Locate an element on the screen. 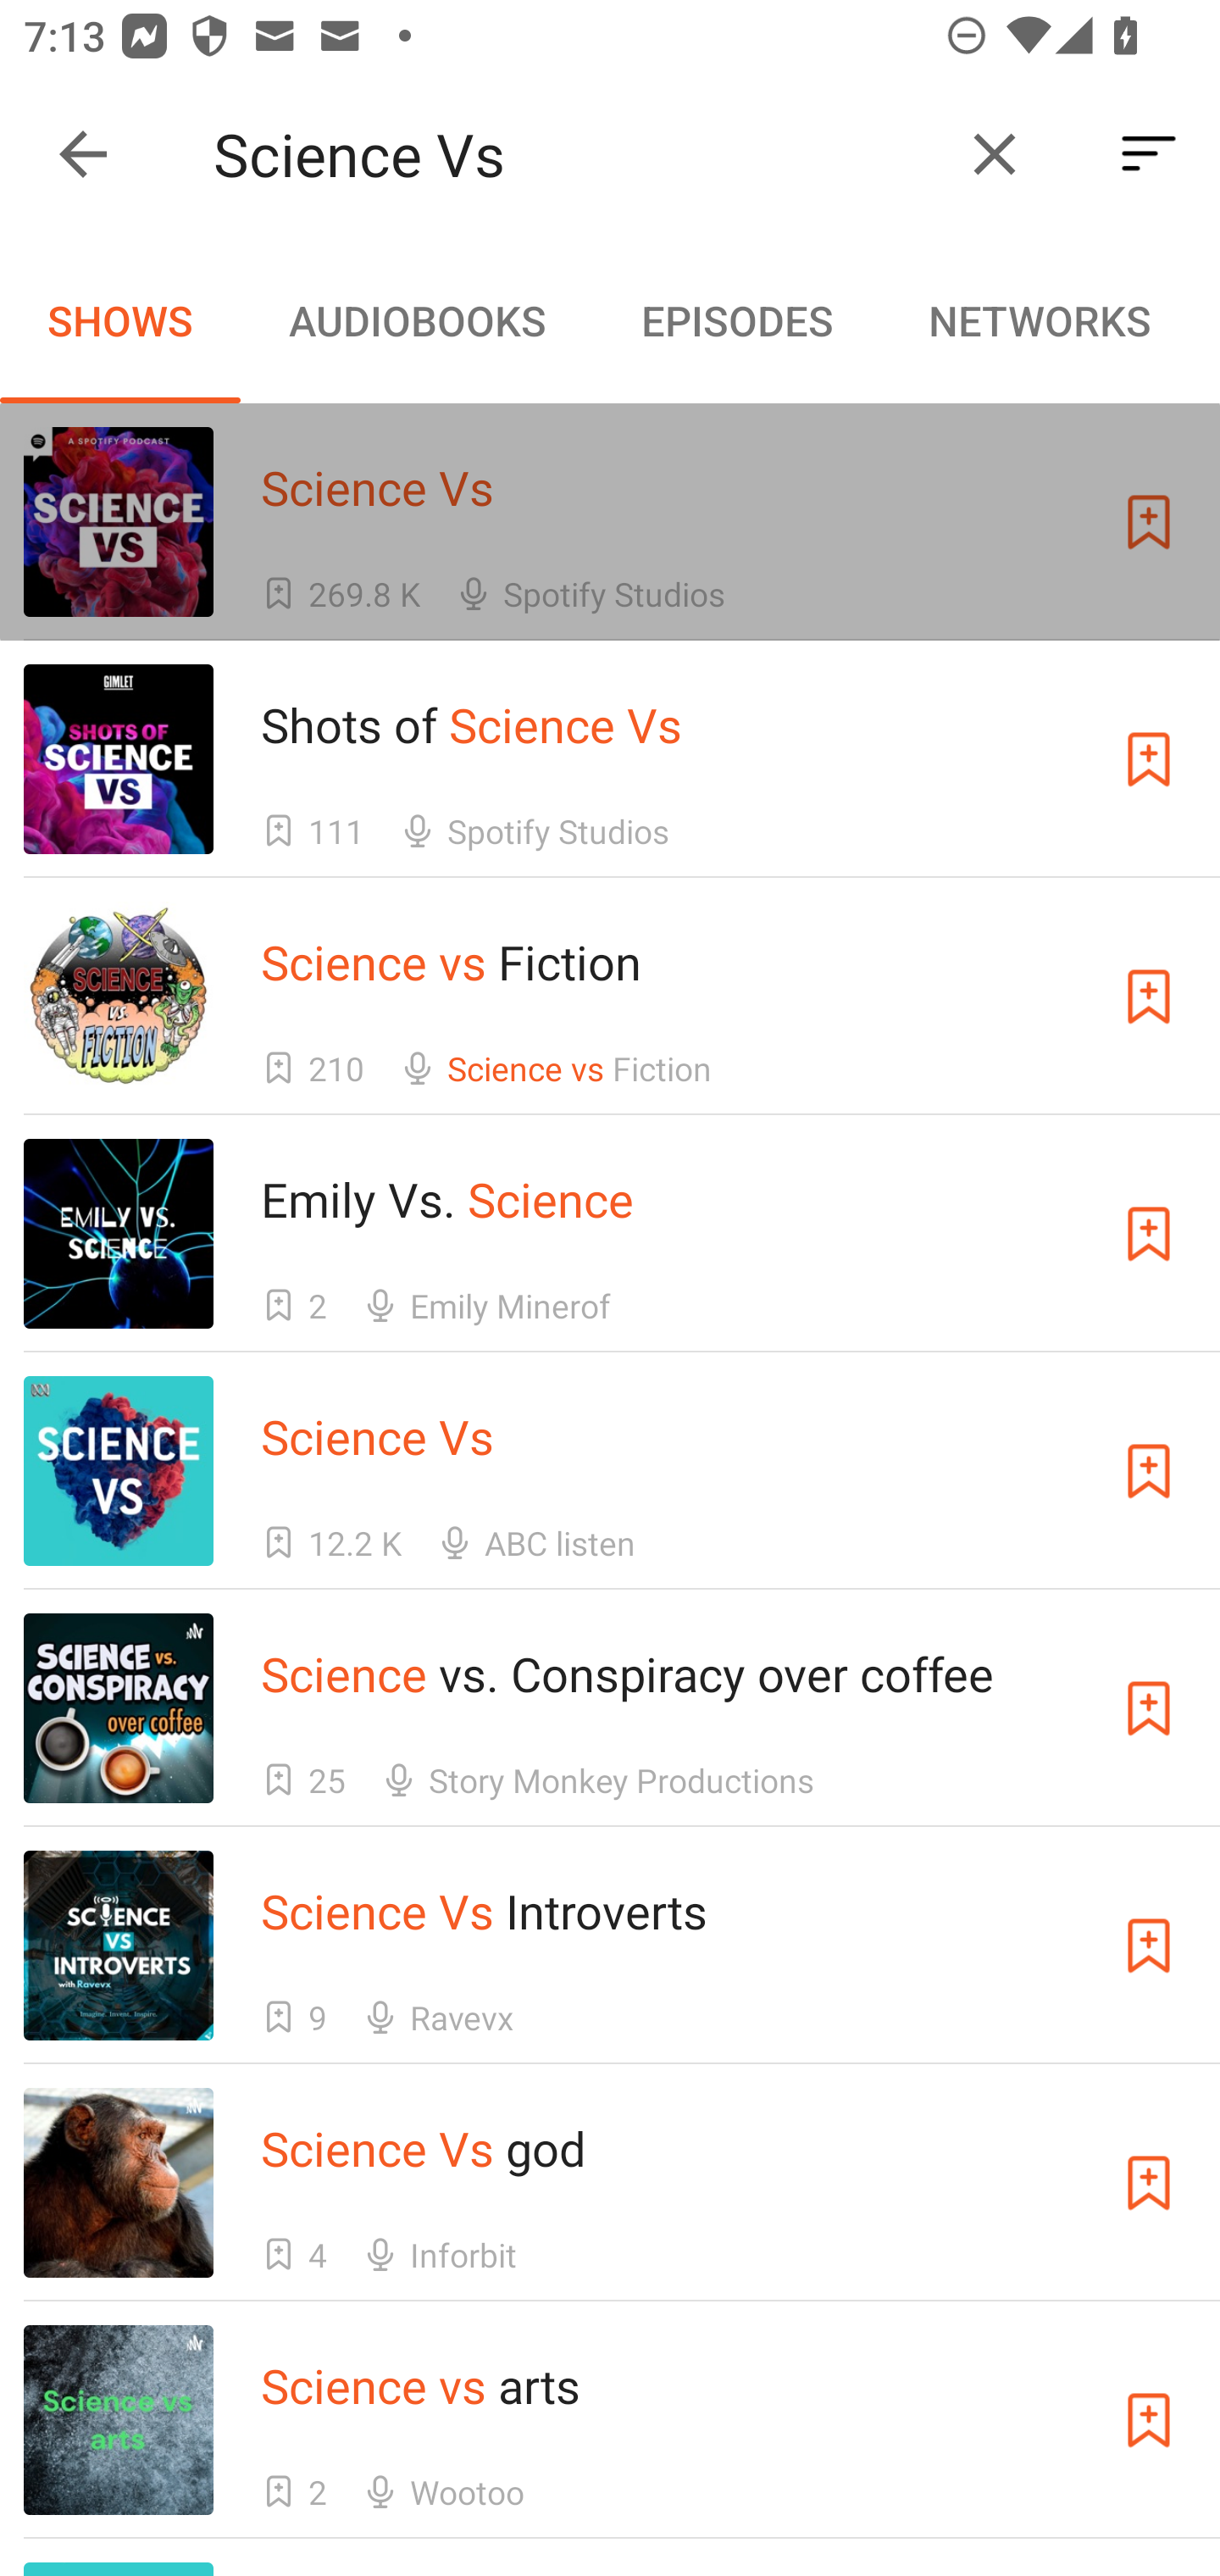 The height and width of the screenshot is (2576, 1220). Subscribe is located at coordinates (1149, 521).